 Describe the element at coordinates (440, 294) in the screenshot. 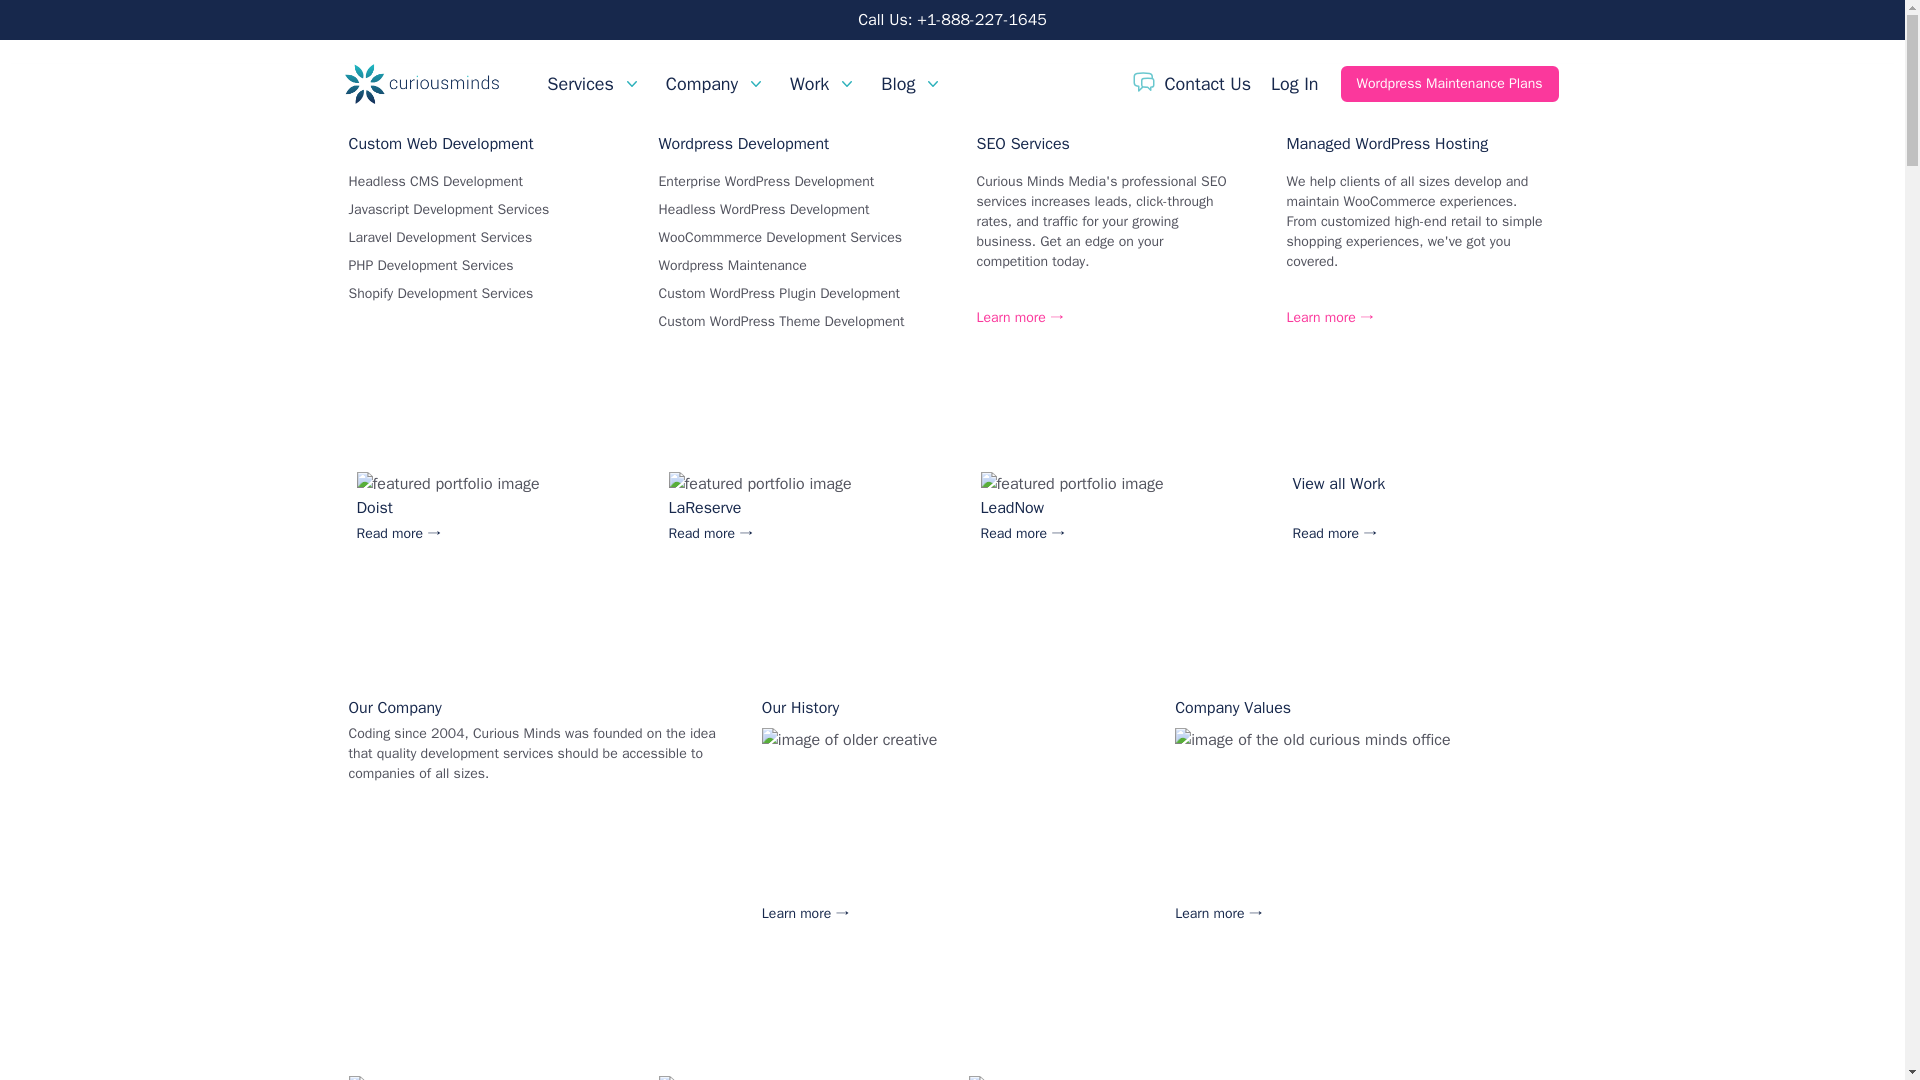

I see `Shopify Development Services` at that location.